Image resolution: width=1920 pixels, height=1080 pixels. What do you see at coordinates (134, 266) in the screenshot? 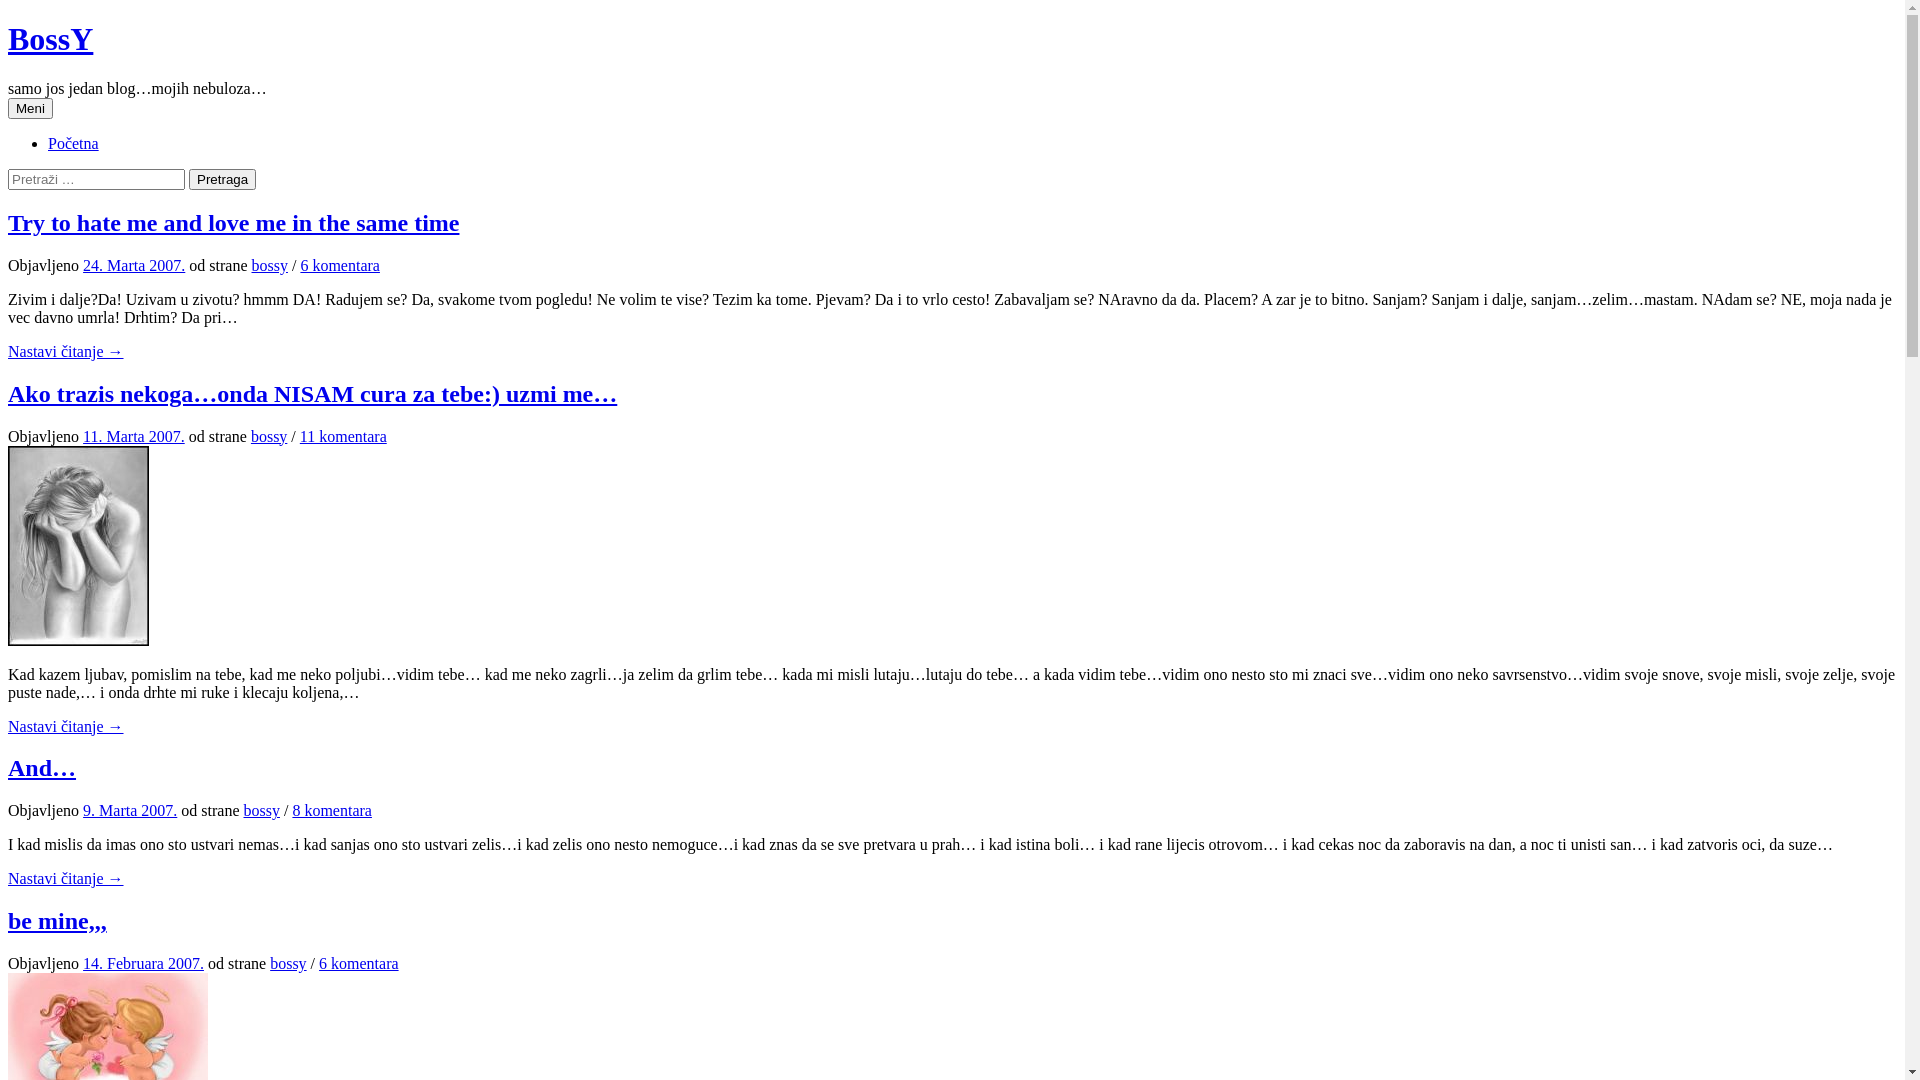
I see `24. Marta 2007.` at bounding box center [134, 266].